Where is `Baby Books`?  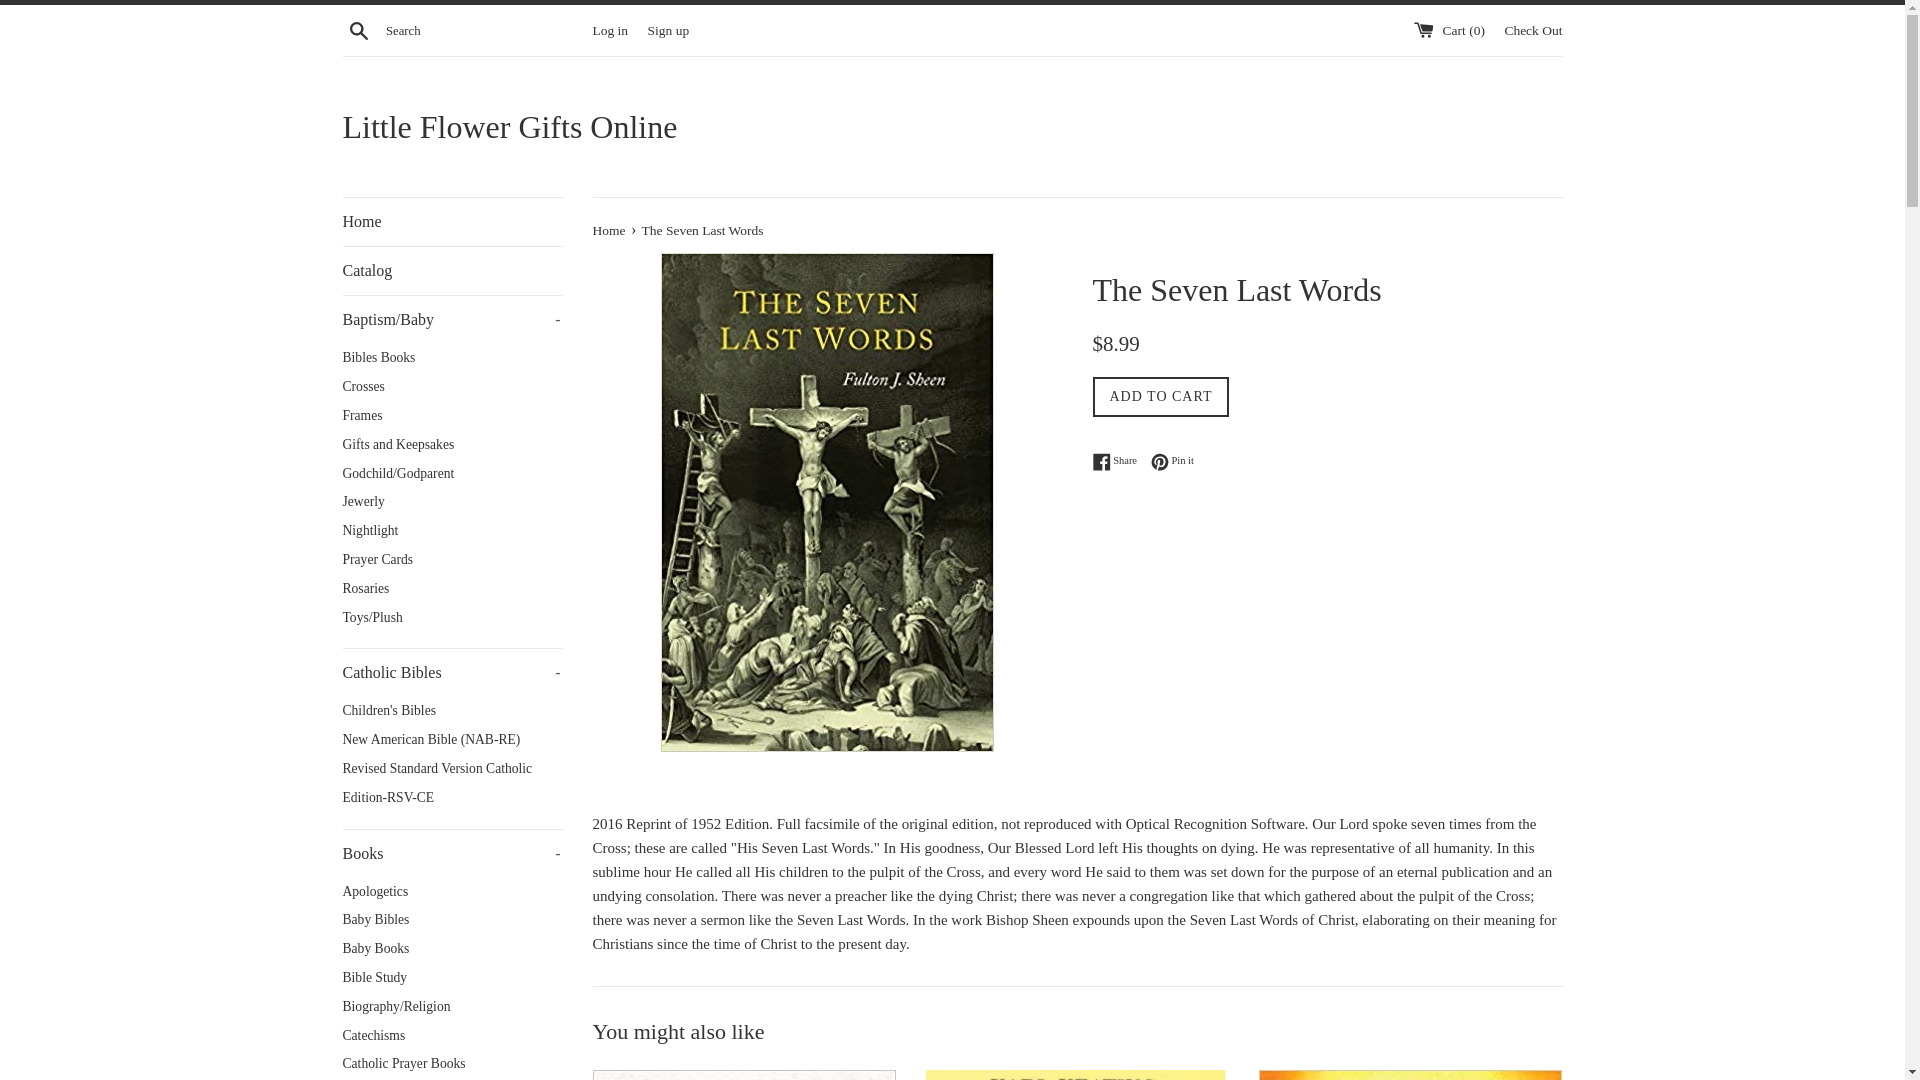 Baby Books is located at coordinates (452, 950).